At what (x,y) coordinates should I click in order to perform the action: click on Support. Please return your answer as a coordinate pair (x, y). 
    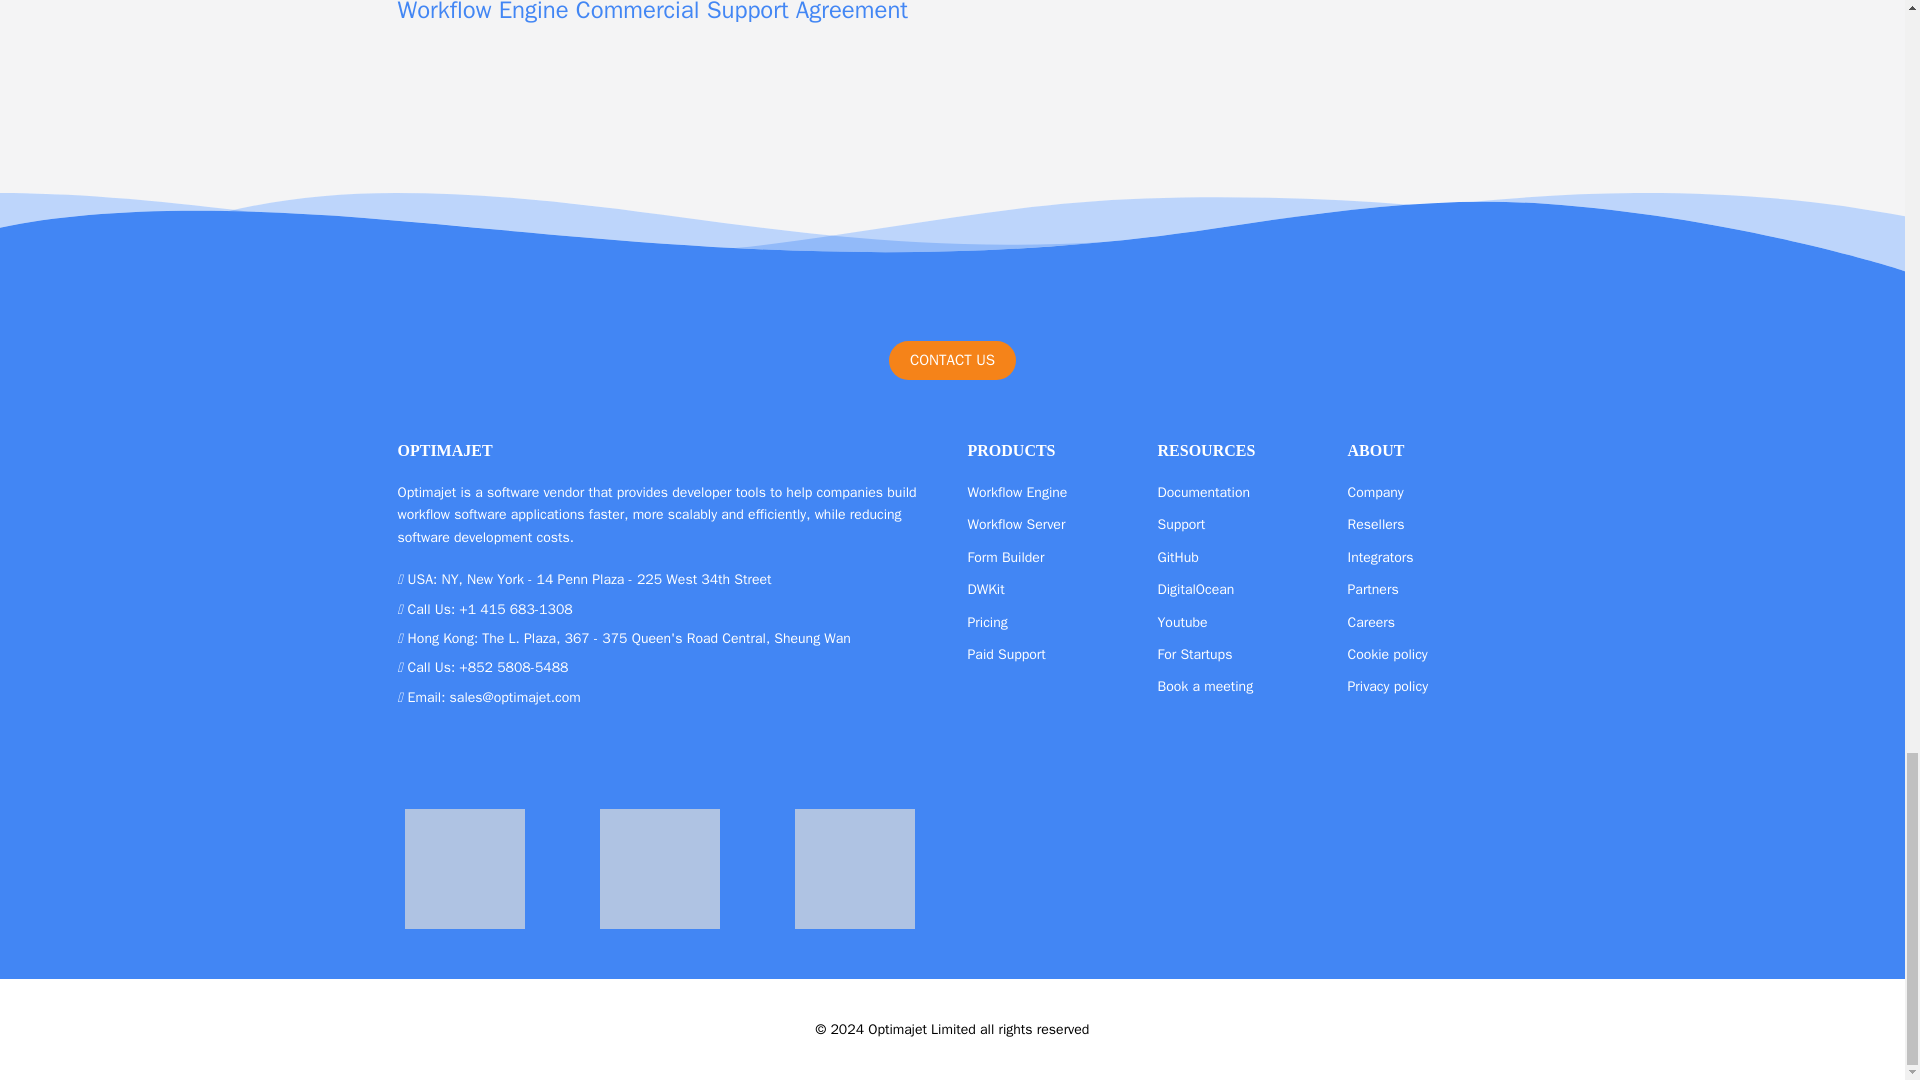
    Looking at the image, I should click on (1181, 524).